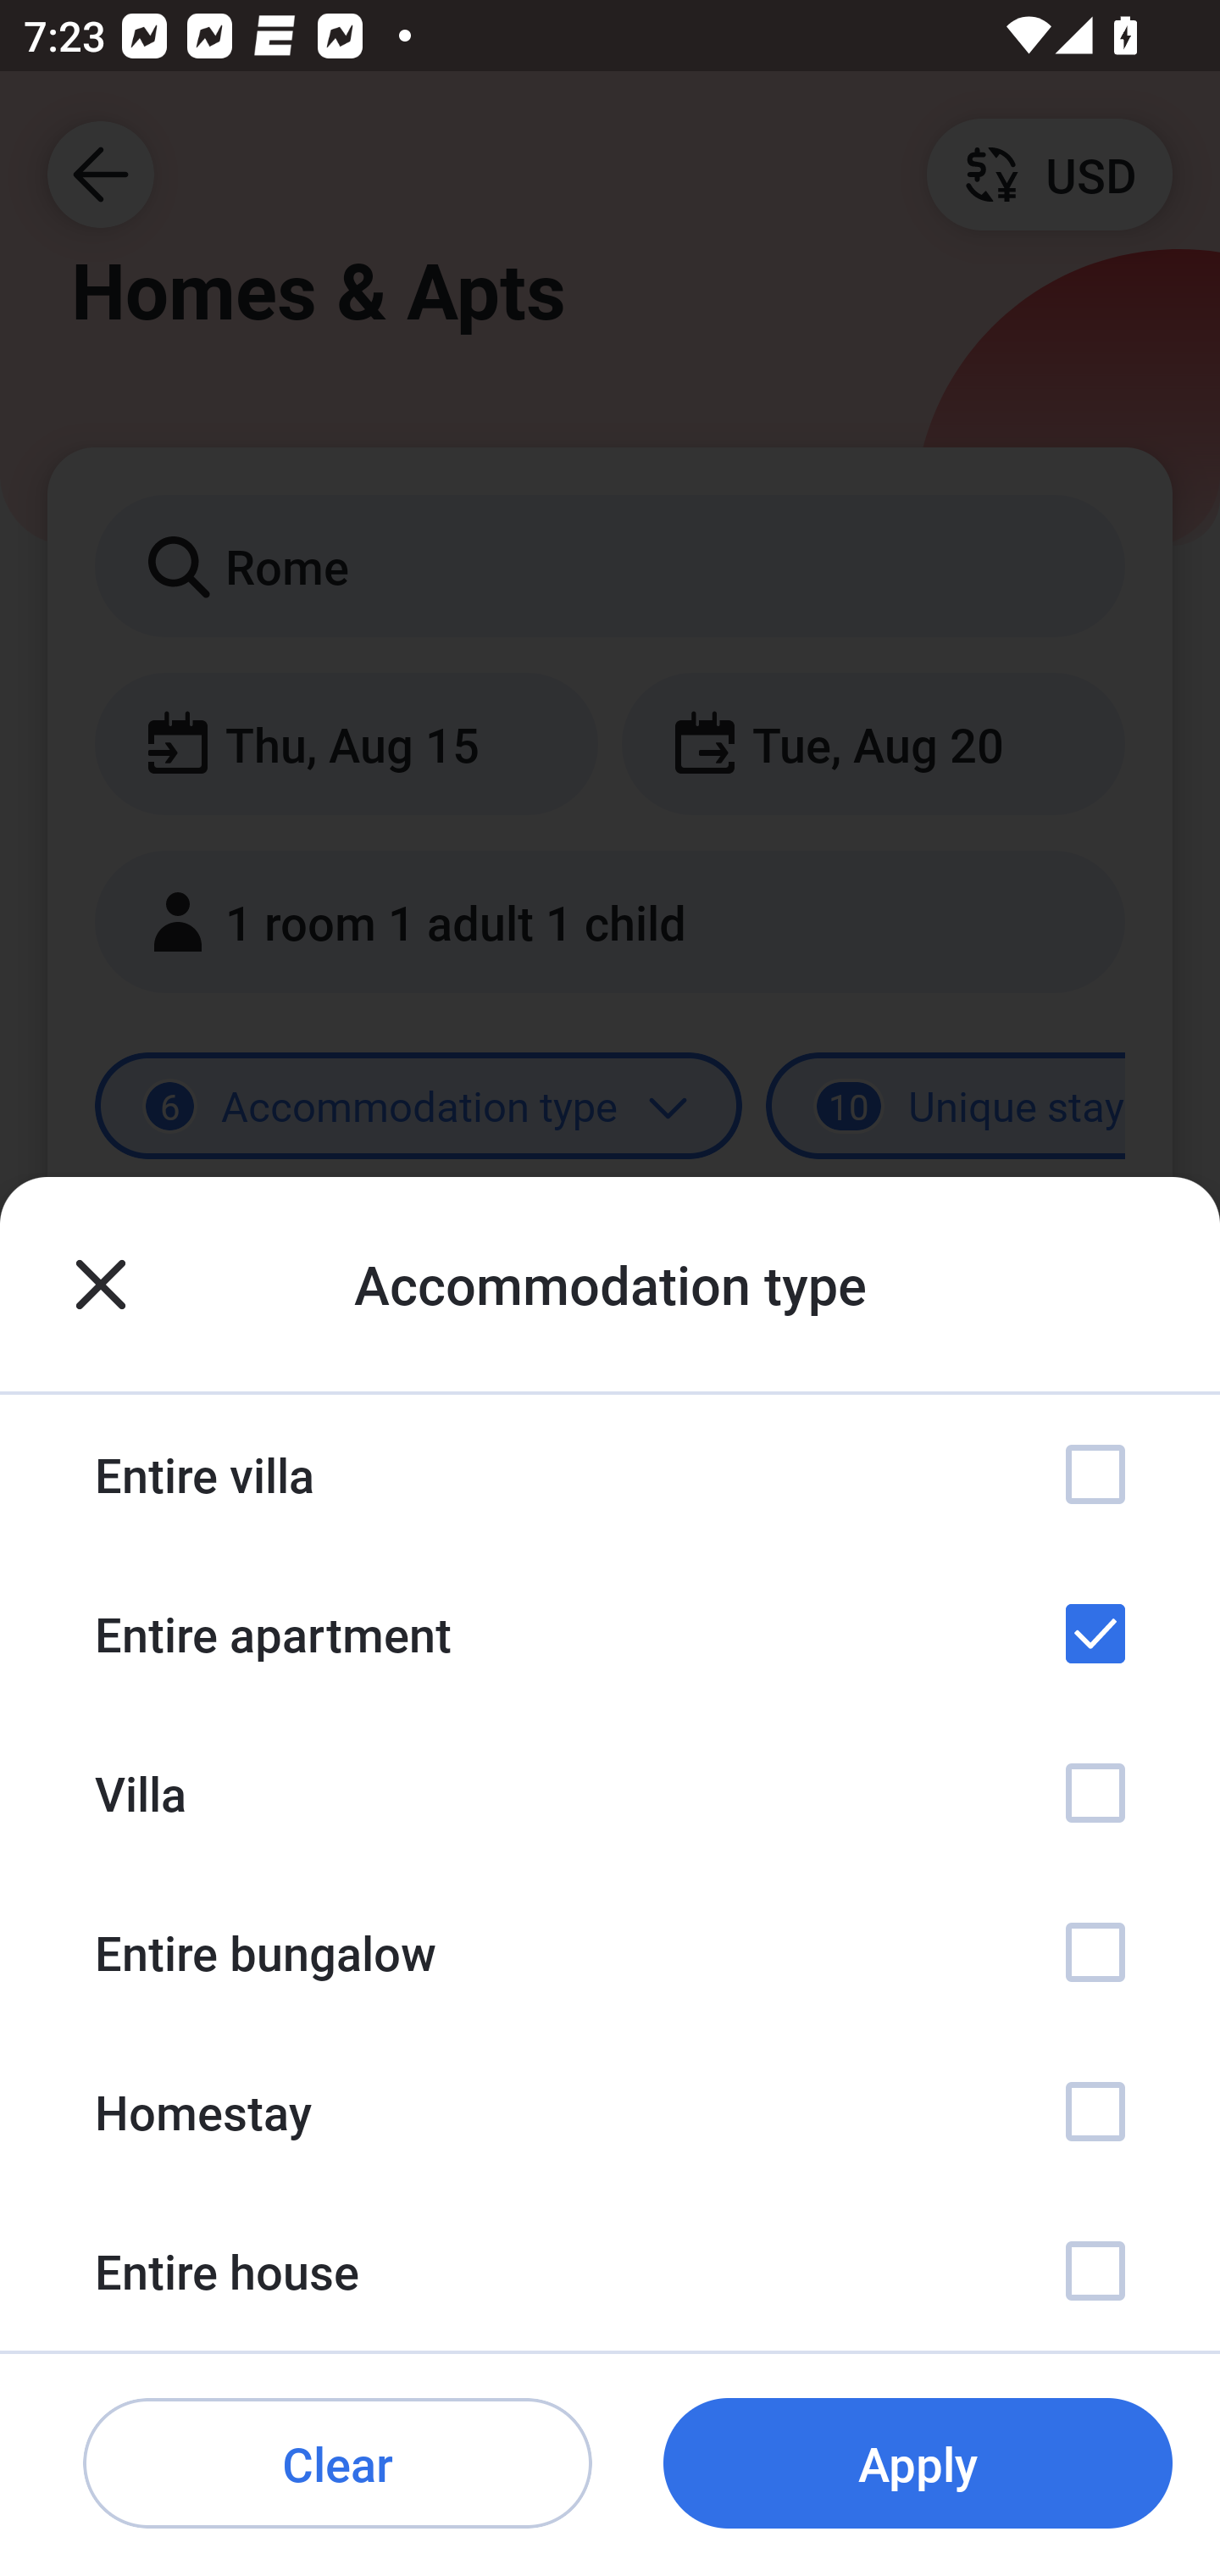  I want to click on Entire apartment, so click(610, 1634).